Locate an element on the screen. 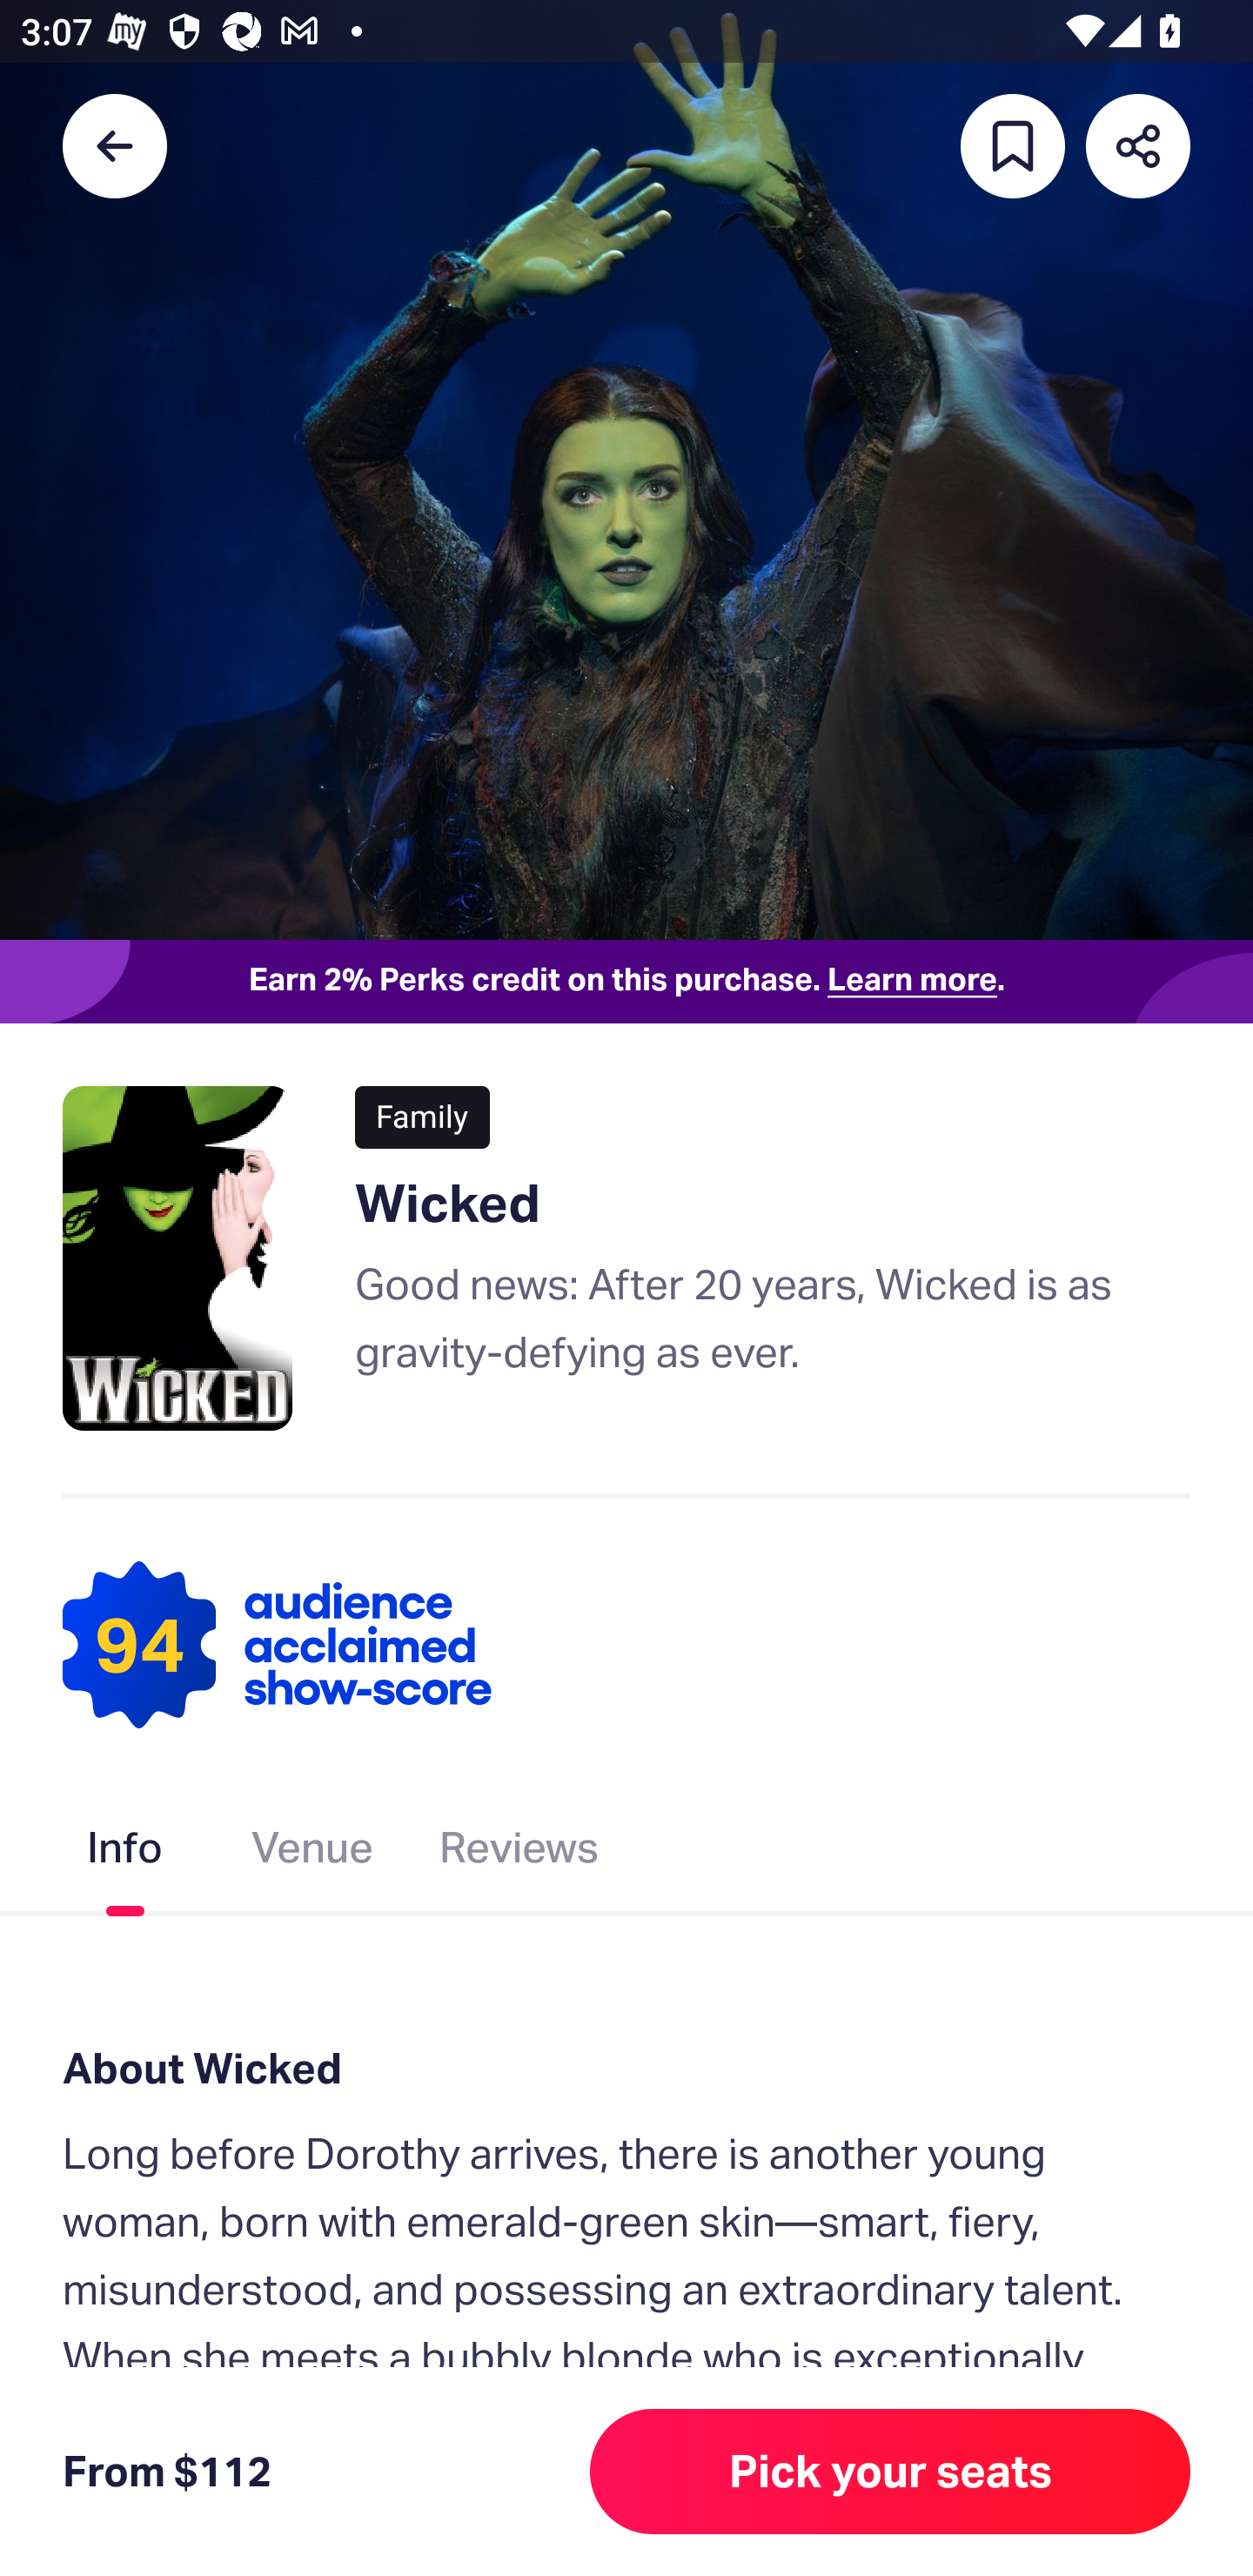  Pick your seats is located at coordinates (890, 2472).